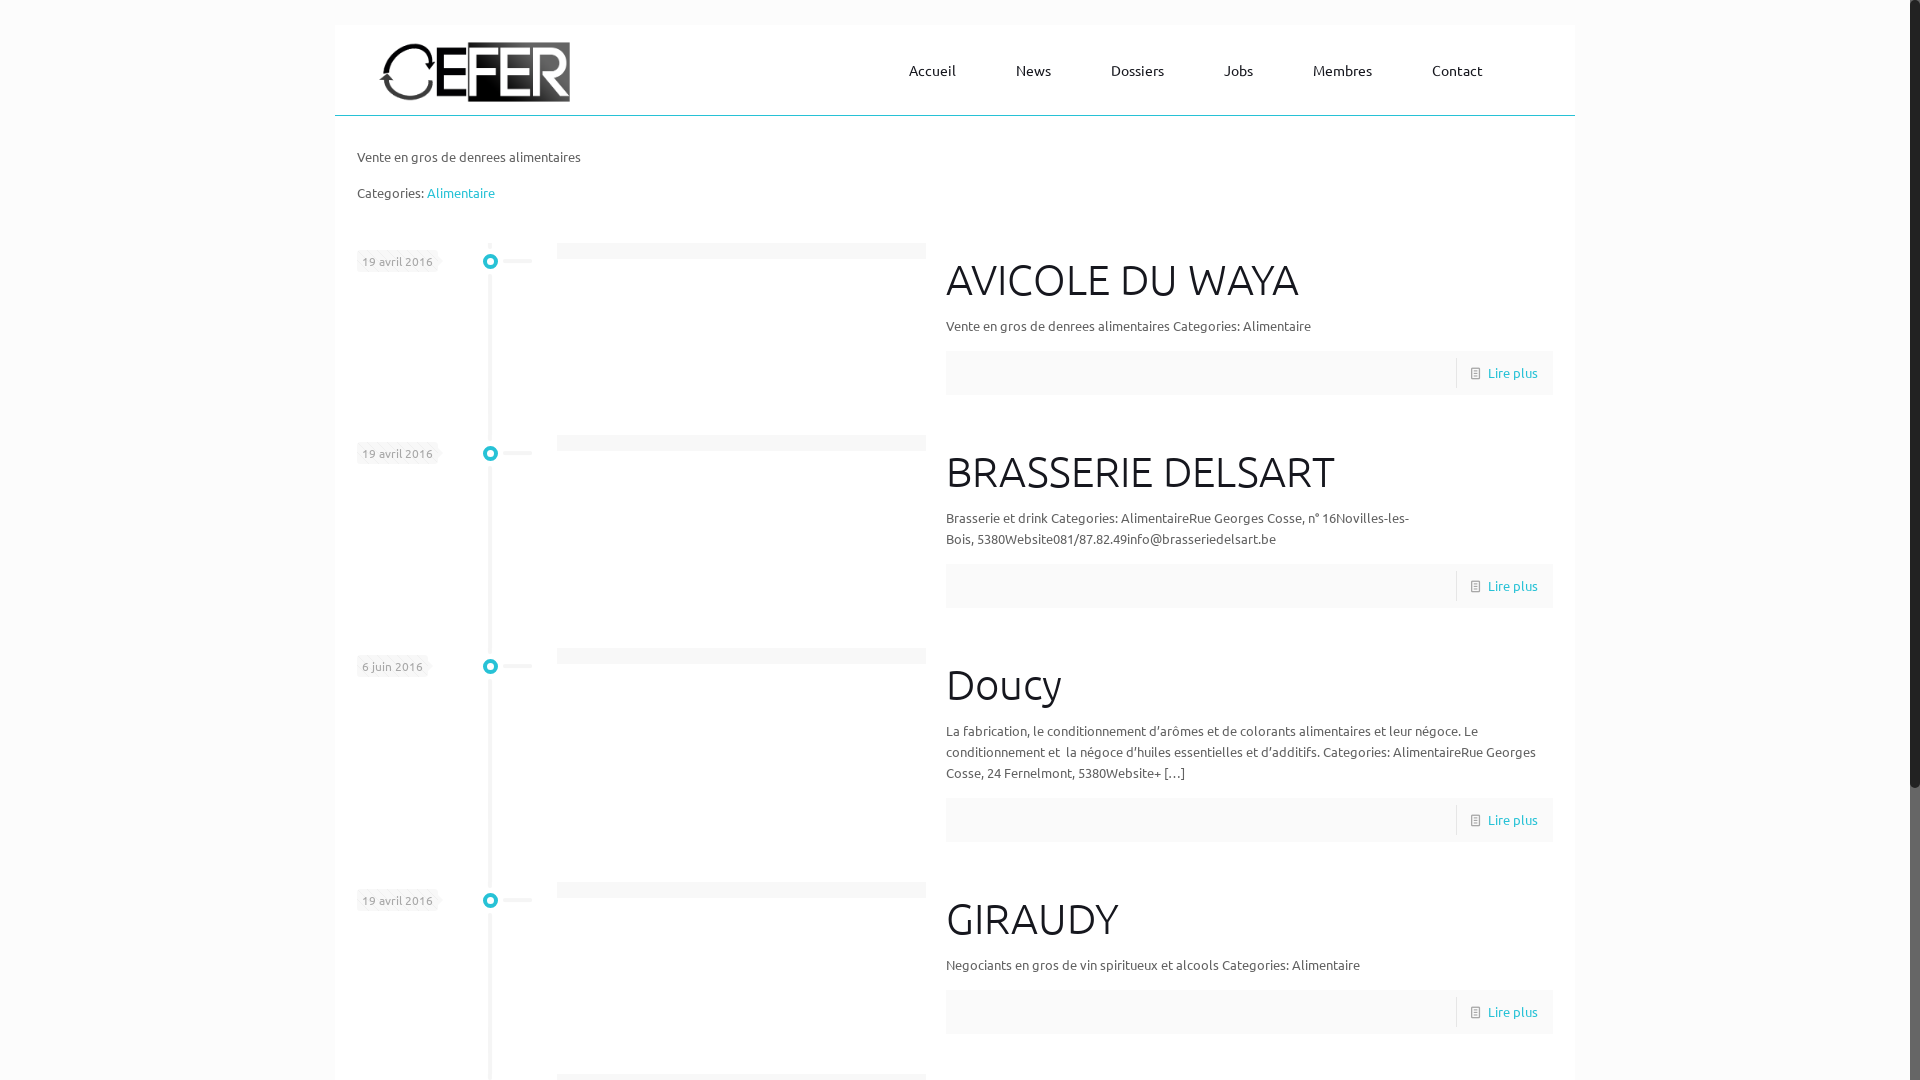 The image size is (1920, 1080). What do you see at coordinates (461, 192) in the screenshot?
I see `Alimentaire` at bounding box center [461, 192].